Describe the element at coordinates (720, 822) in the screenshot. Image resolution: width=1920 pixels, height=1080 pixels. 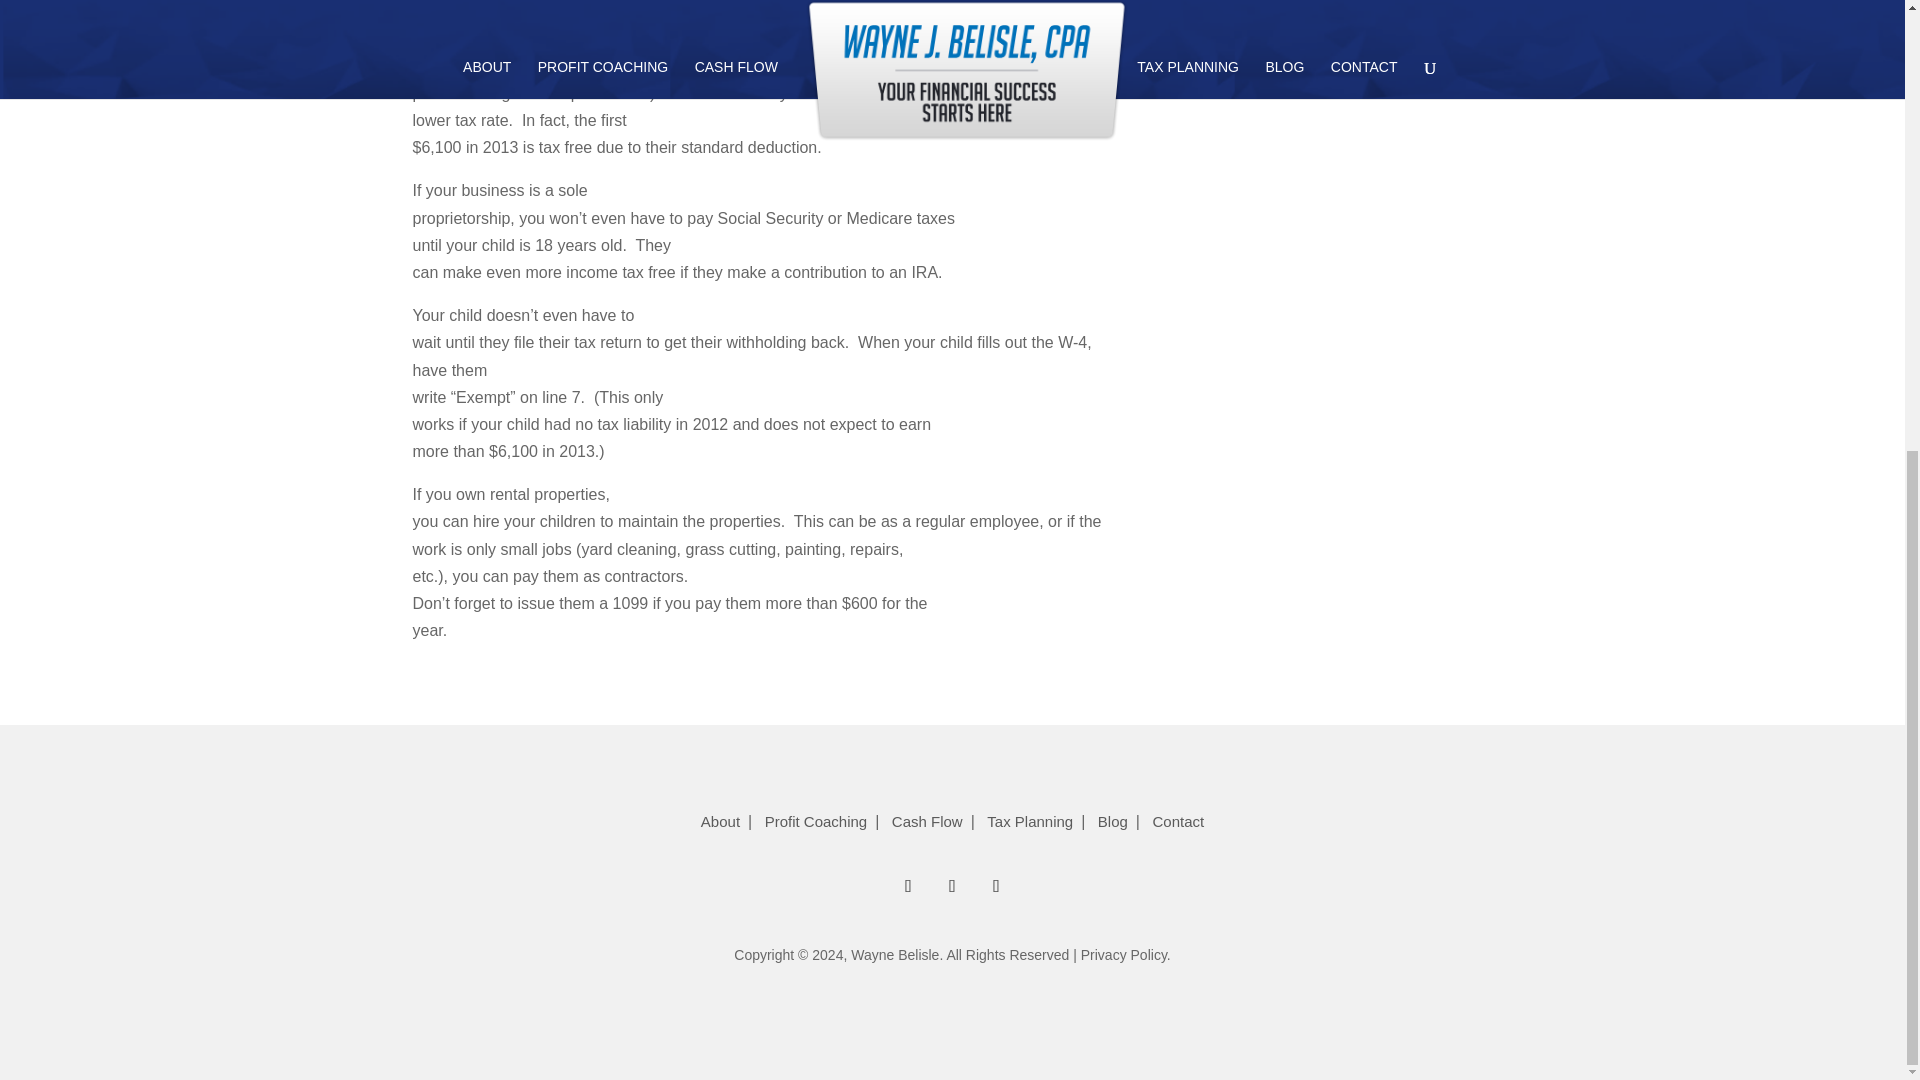
I see `About` at that location.